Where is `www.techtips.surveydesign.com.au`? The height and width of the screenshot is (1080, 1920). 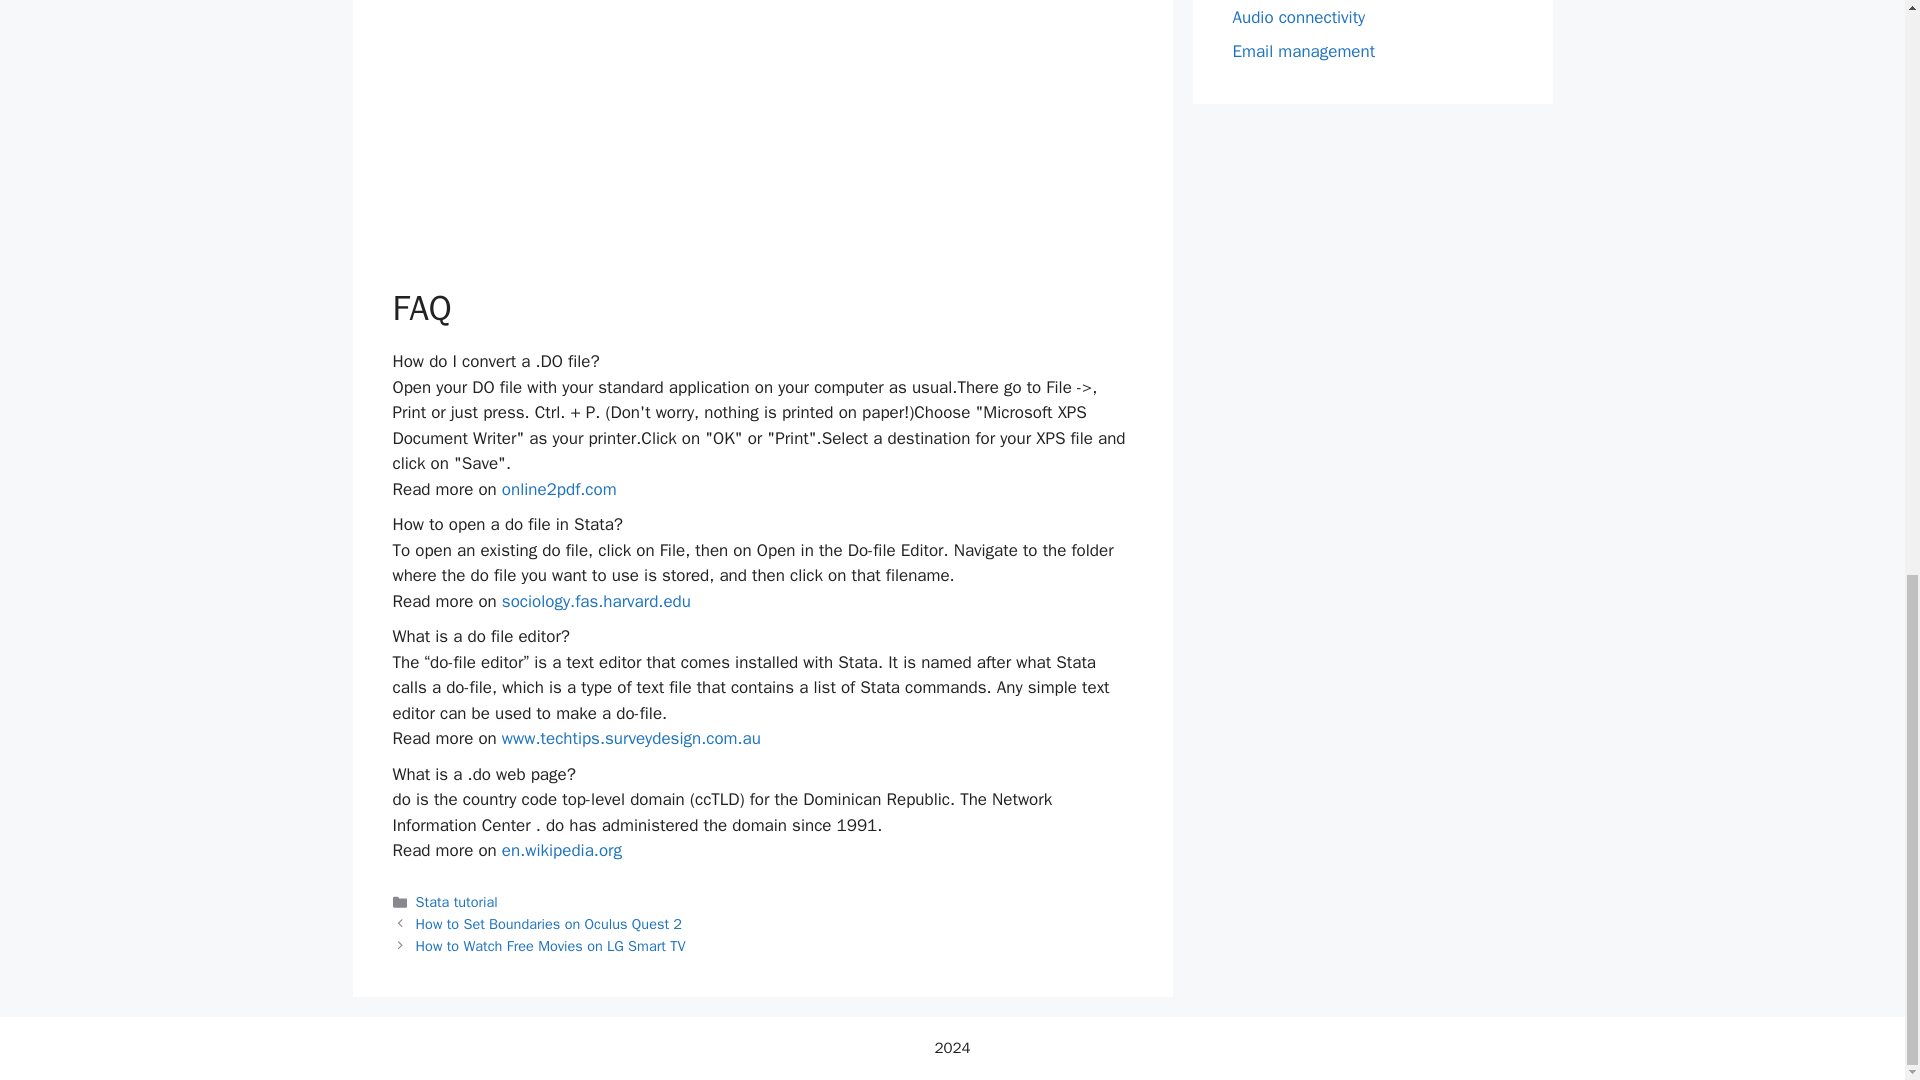
www.techtips.surveydesign.com.au is located at coordinates (630, 738).